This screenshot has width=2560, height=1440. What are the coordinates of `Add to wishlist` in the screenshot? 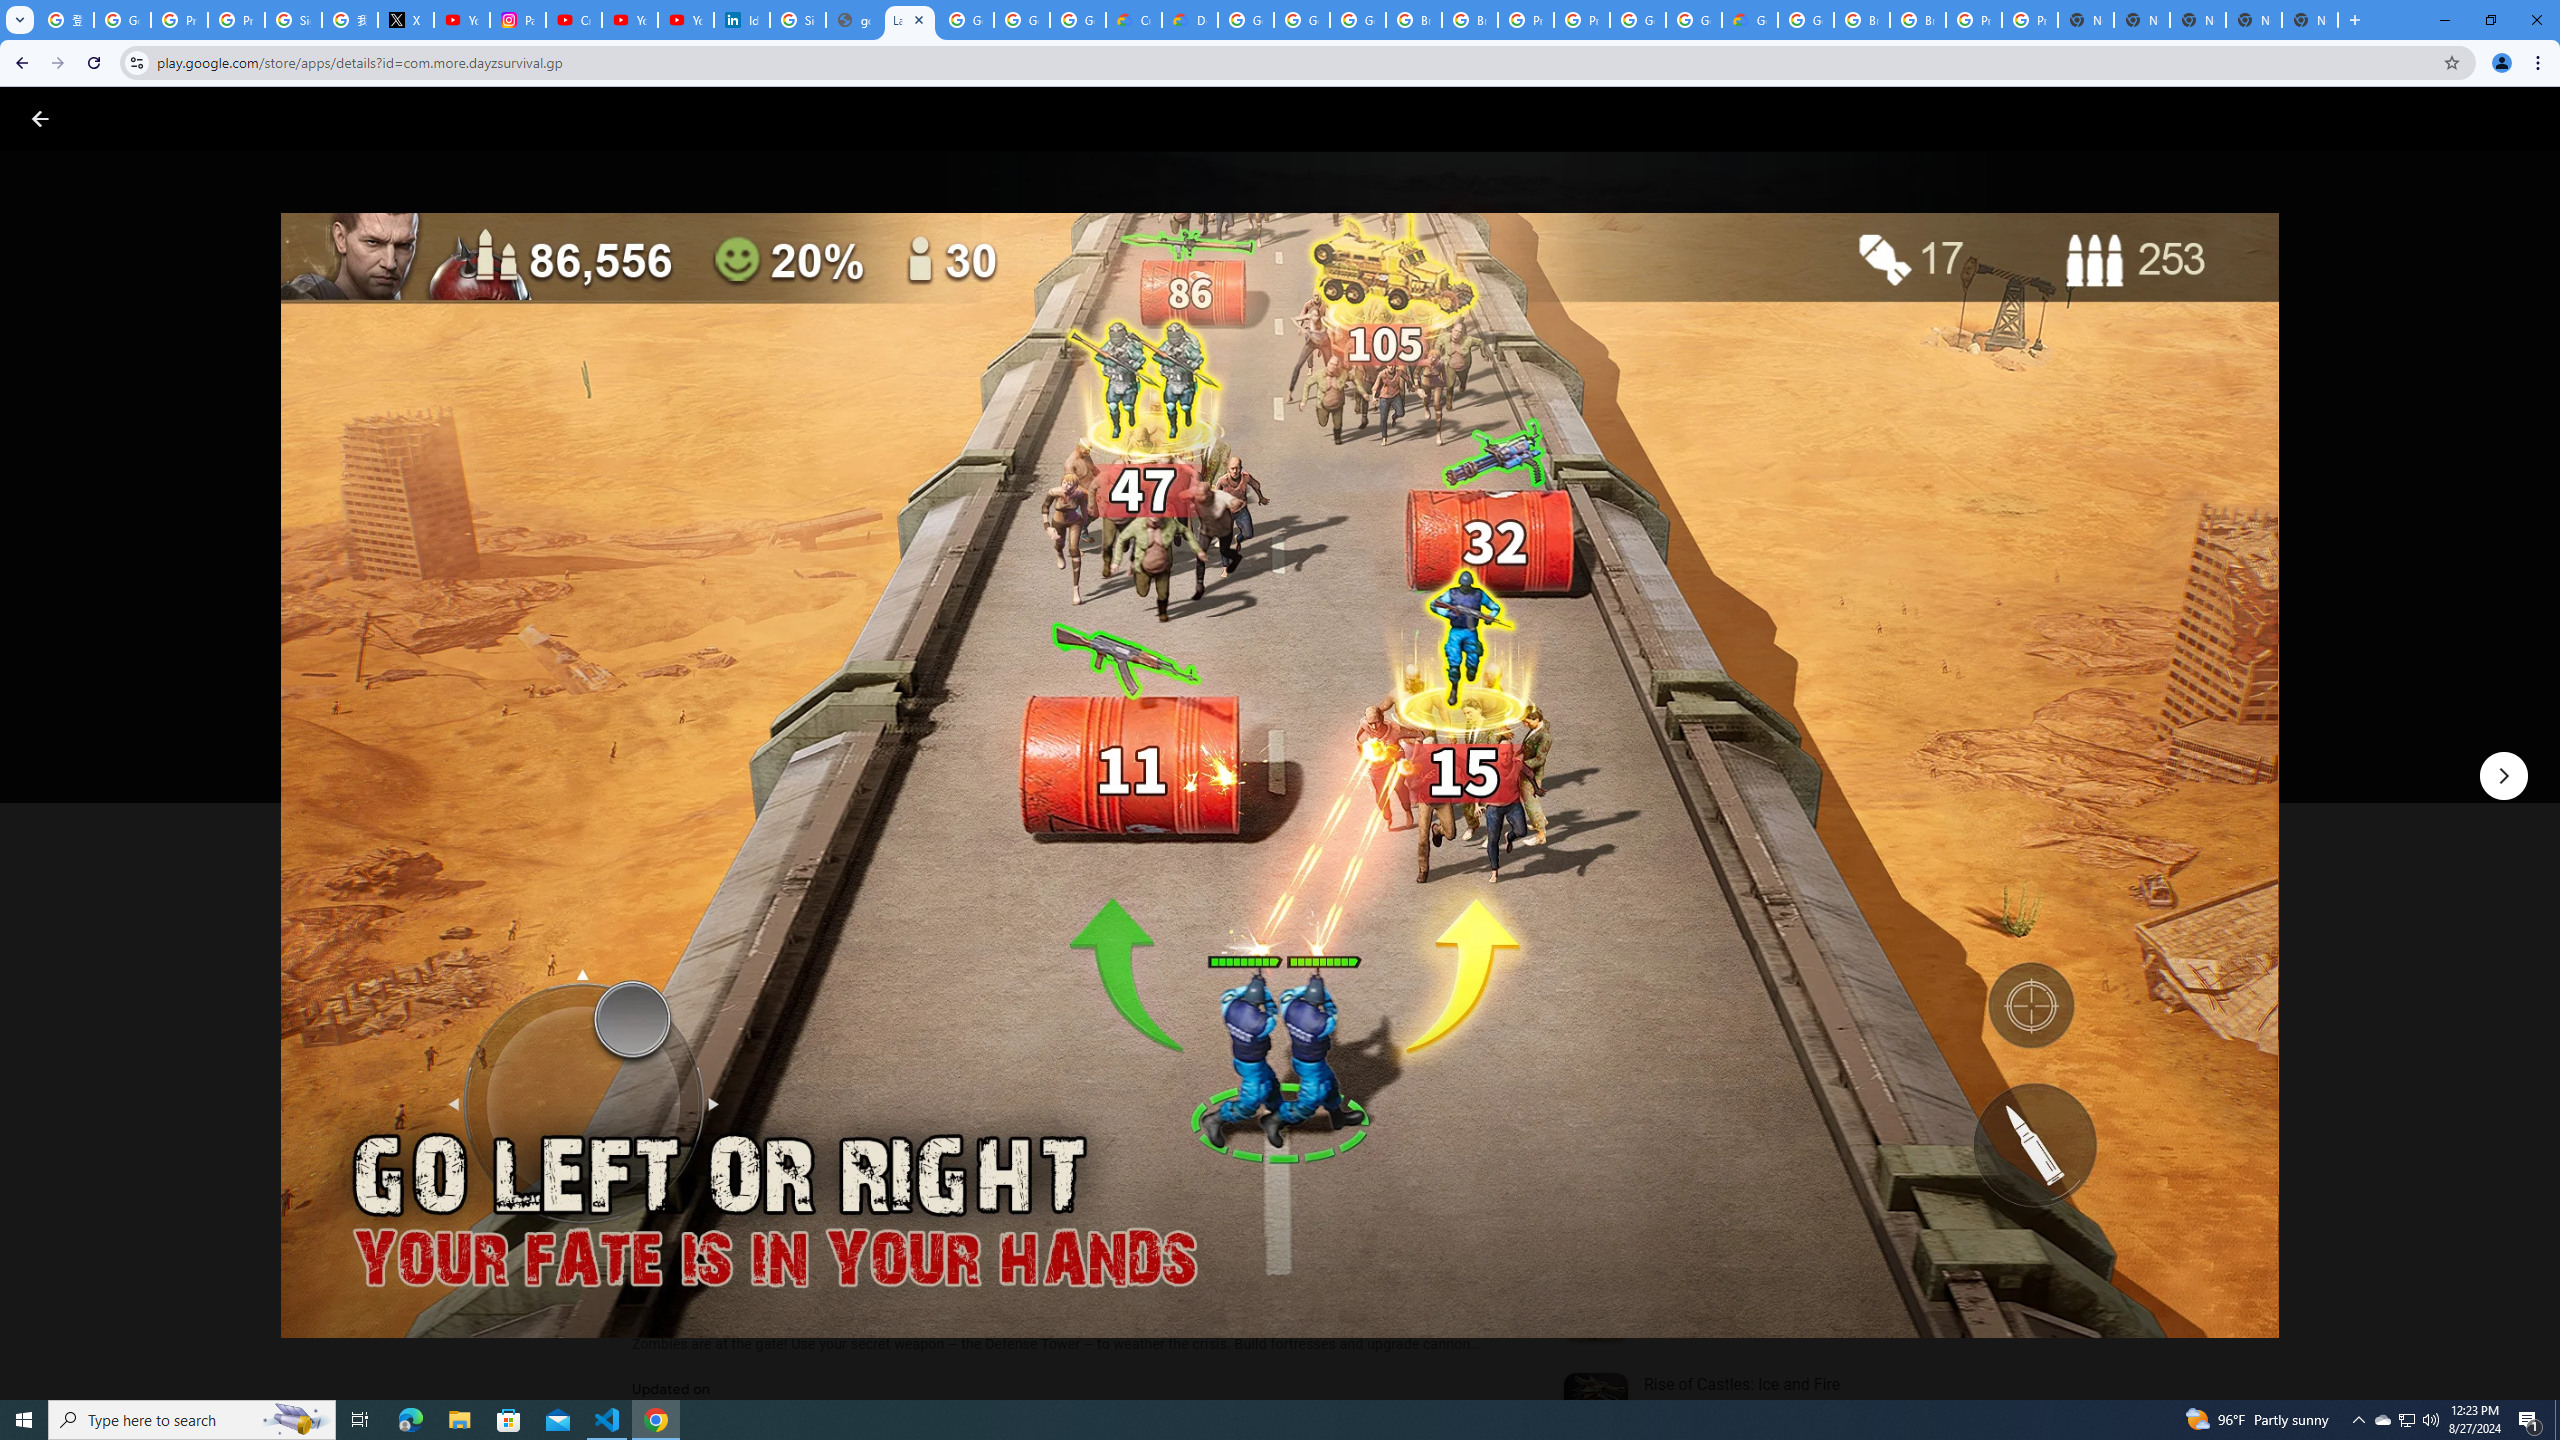 It's located at (1015, 744).